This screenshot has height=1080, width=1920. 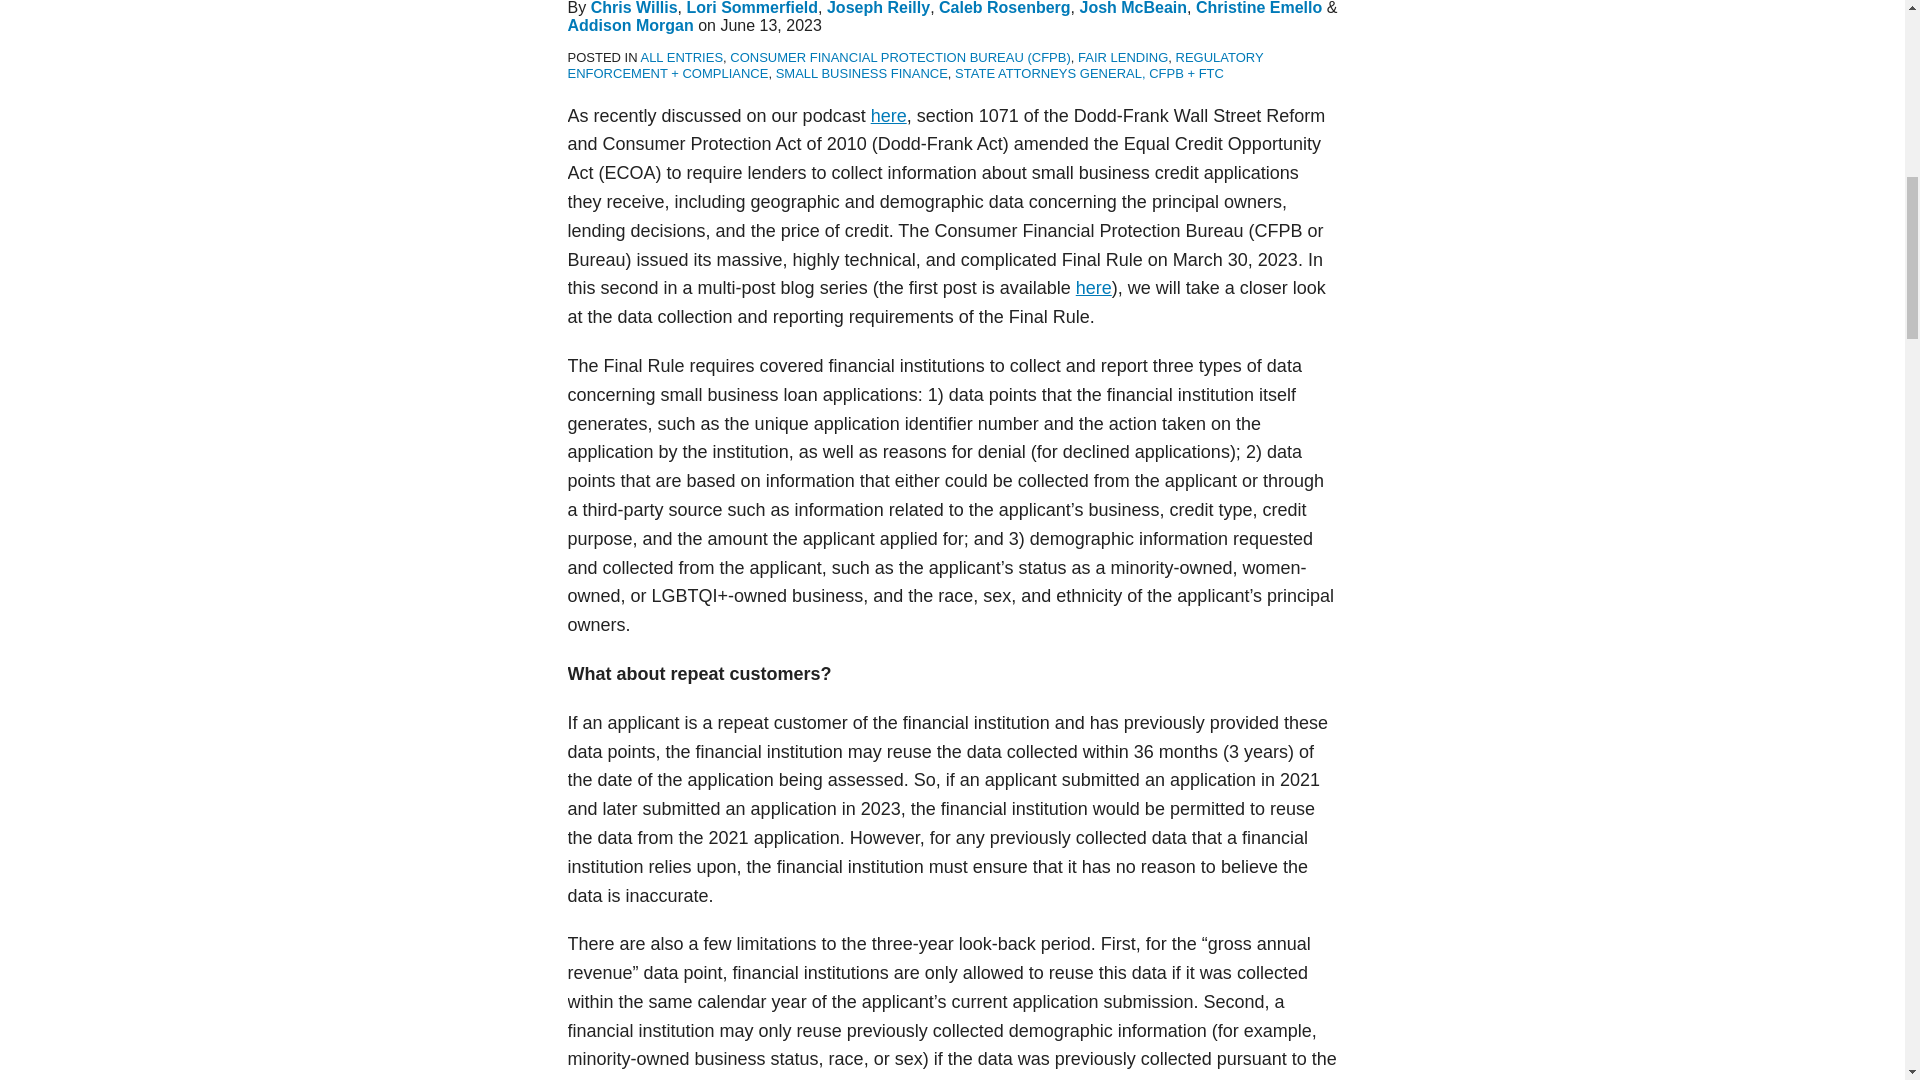 I want to click on Josh McBeain, so click(x=1134, y=8).